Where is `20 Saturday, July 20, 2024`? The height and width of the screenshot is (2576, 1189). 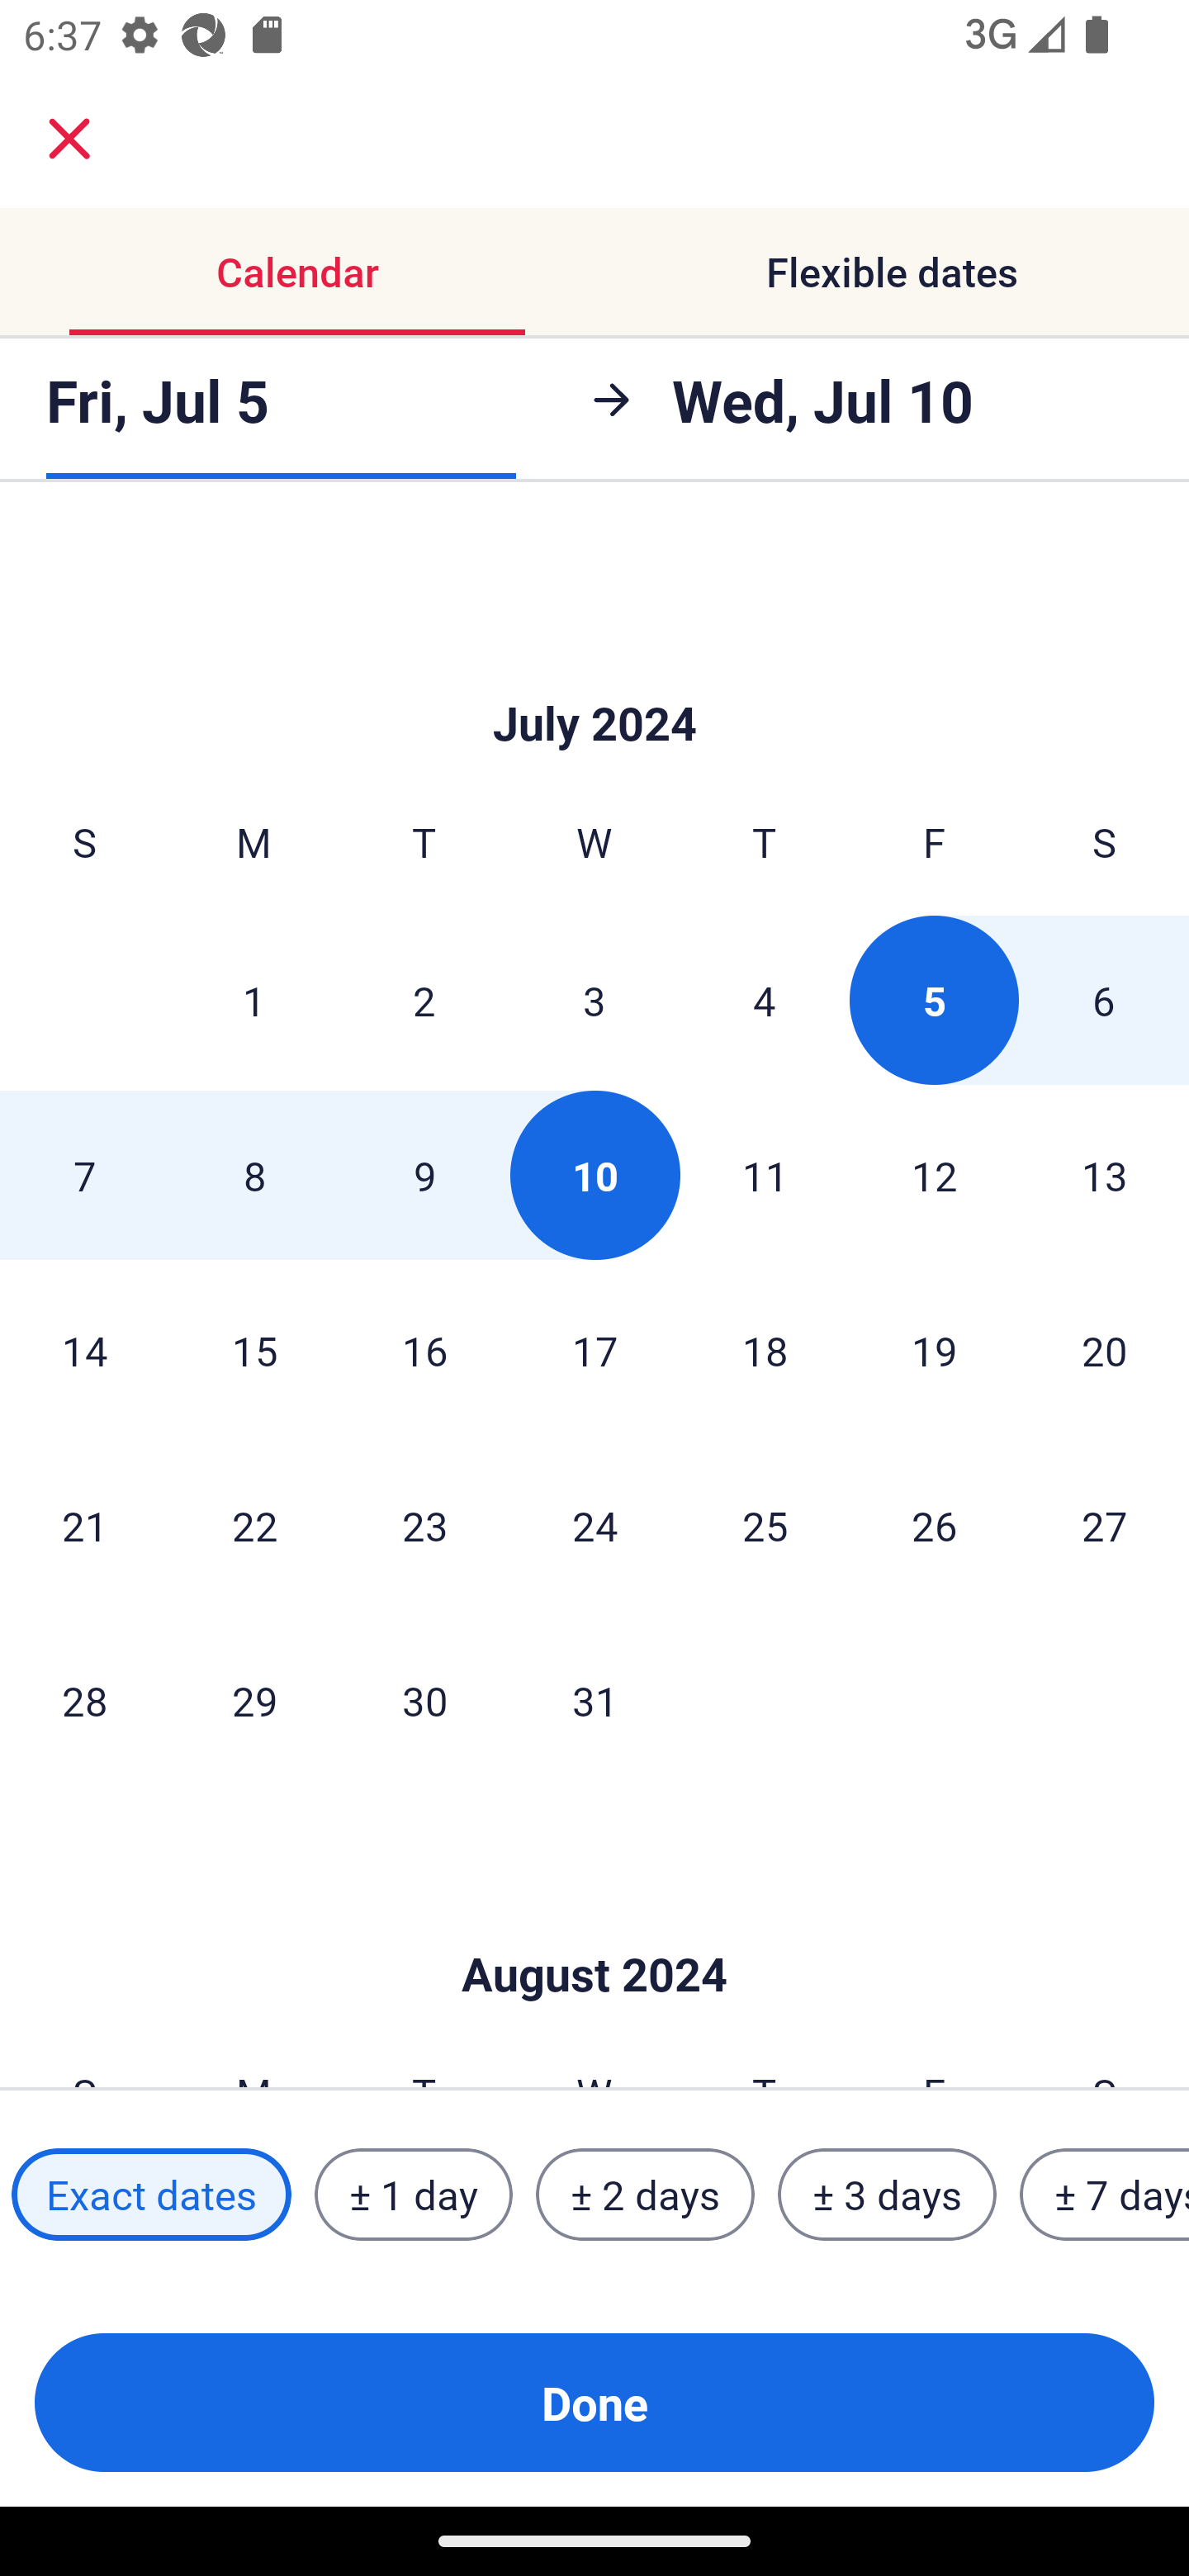
20 Saturday, July 20, 2024 is located at coordinates (1105, 1349).